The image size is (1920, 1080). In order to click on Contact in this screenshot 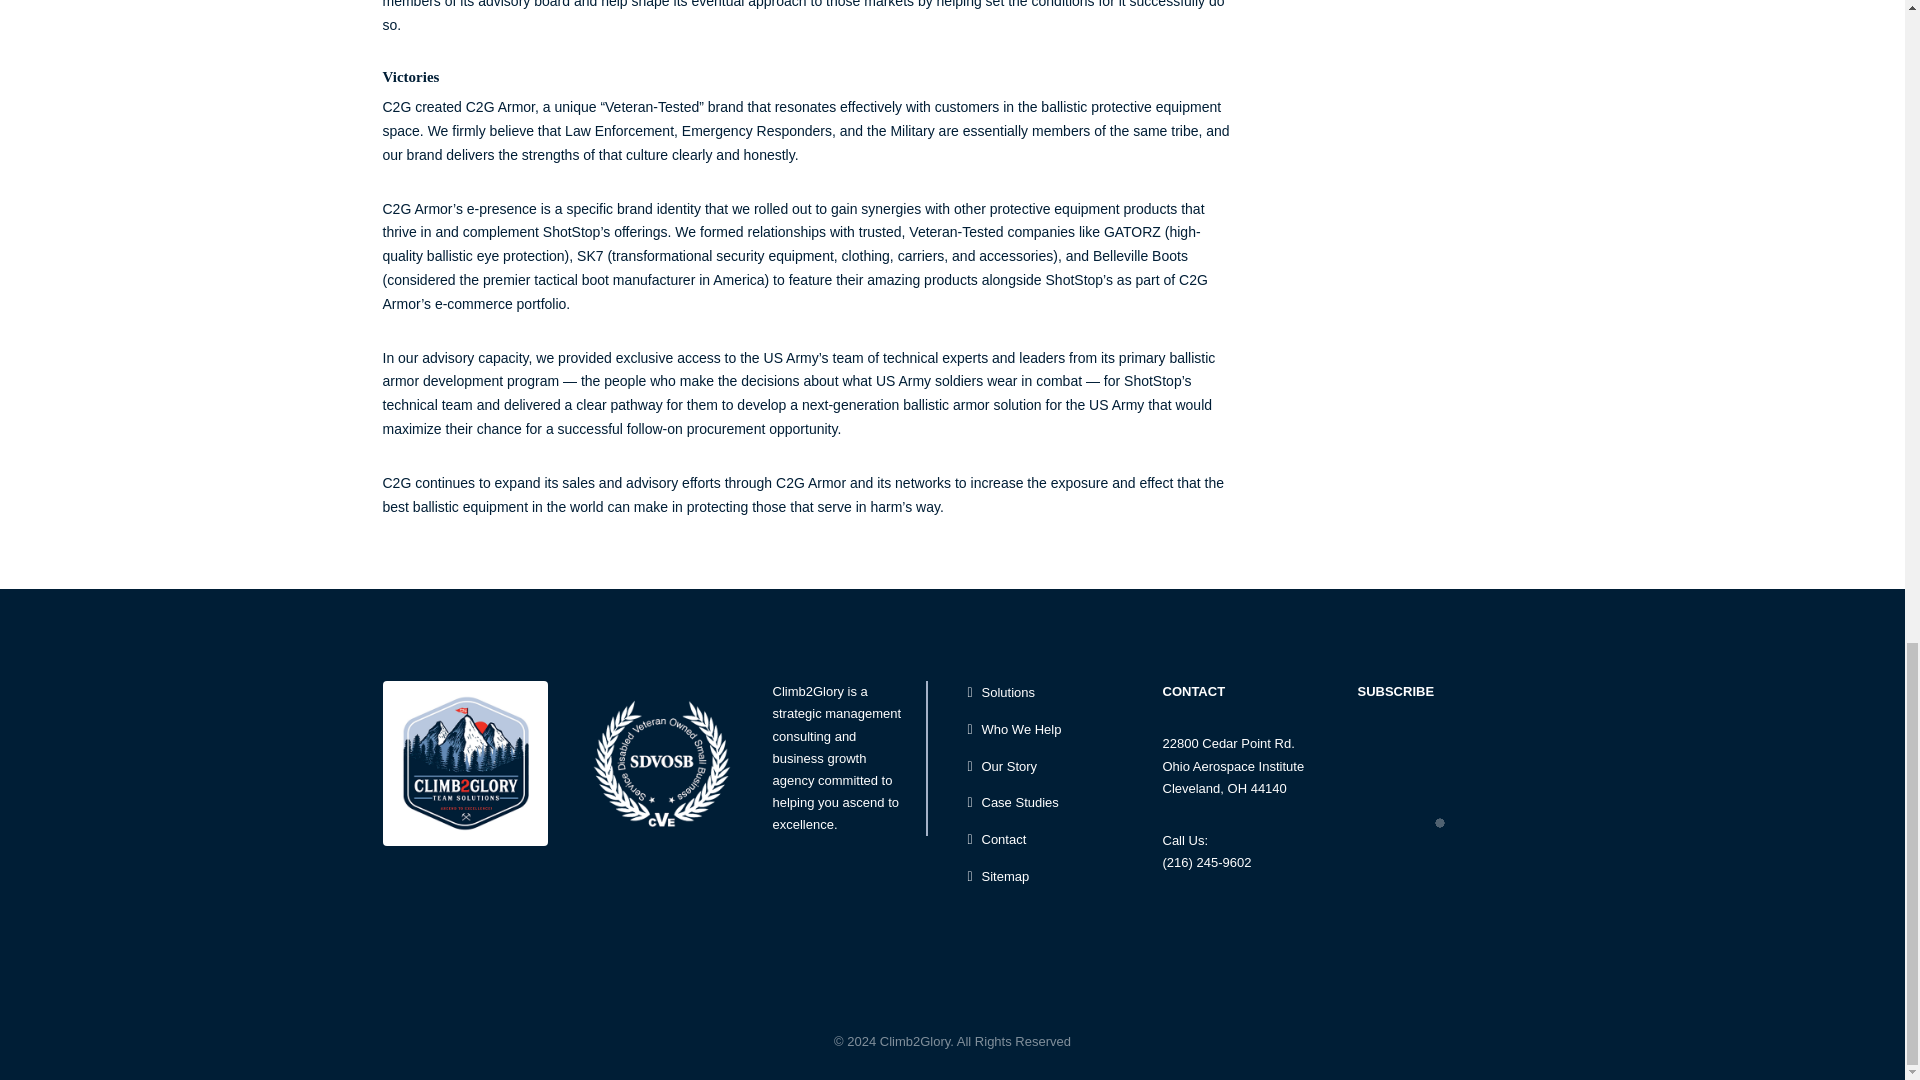, I will do `click(1050, 840)`.